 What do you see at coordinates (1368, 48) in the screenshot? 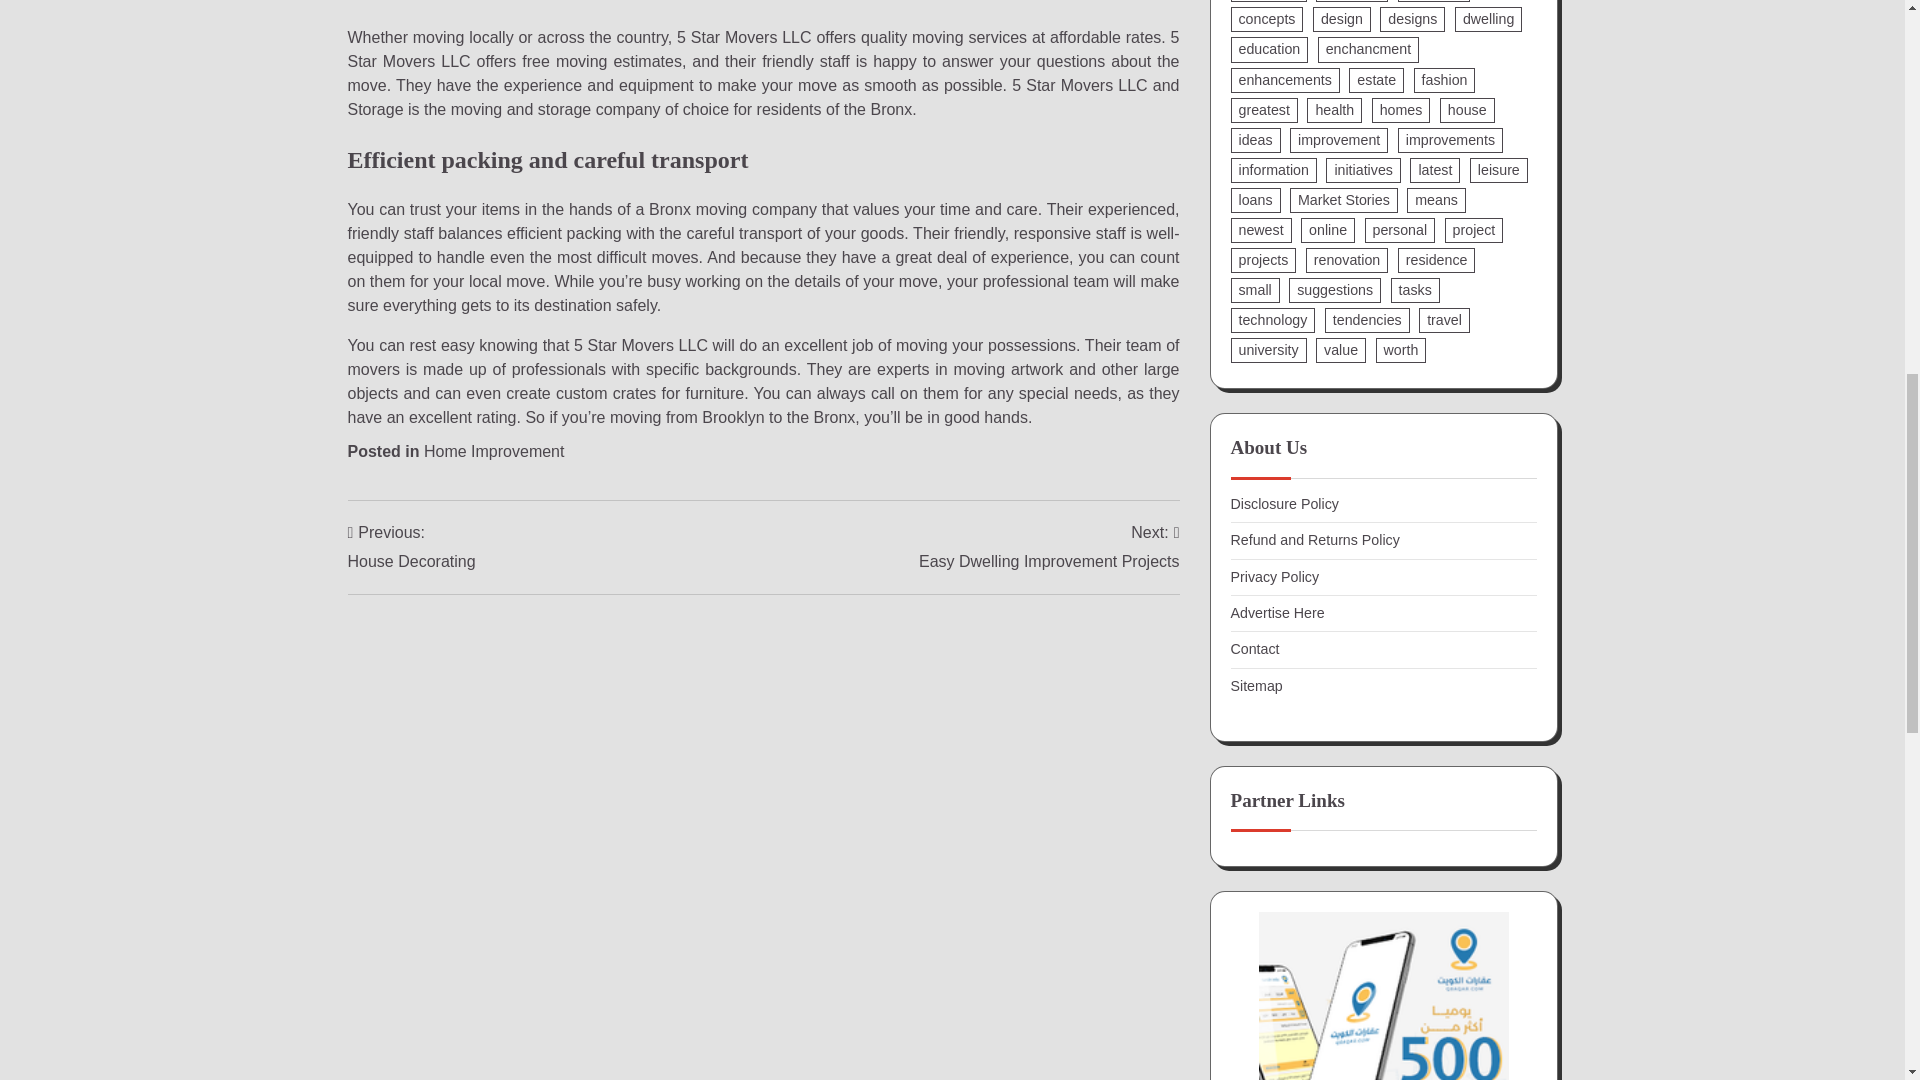
I see `enchancment` at bounding box center [1368, 48].